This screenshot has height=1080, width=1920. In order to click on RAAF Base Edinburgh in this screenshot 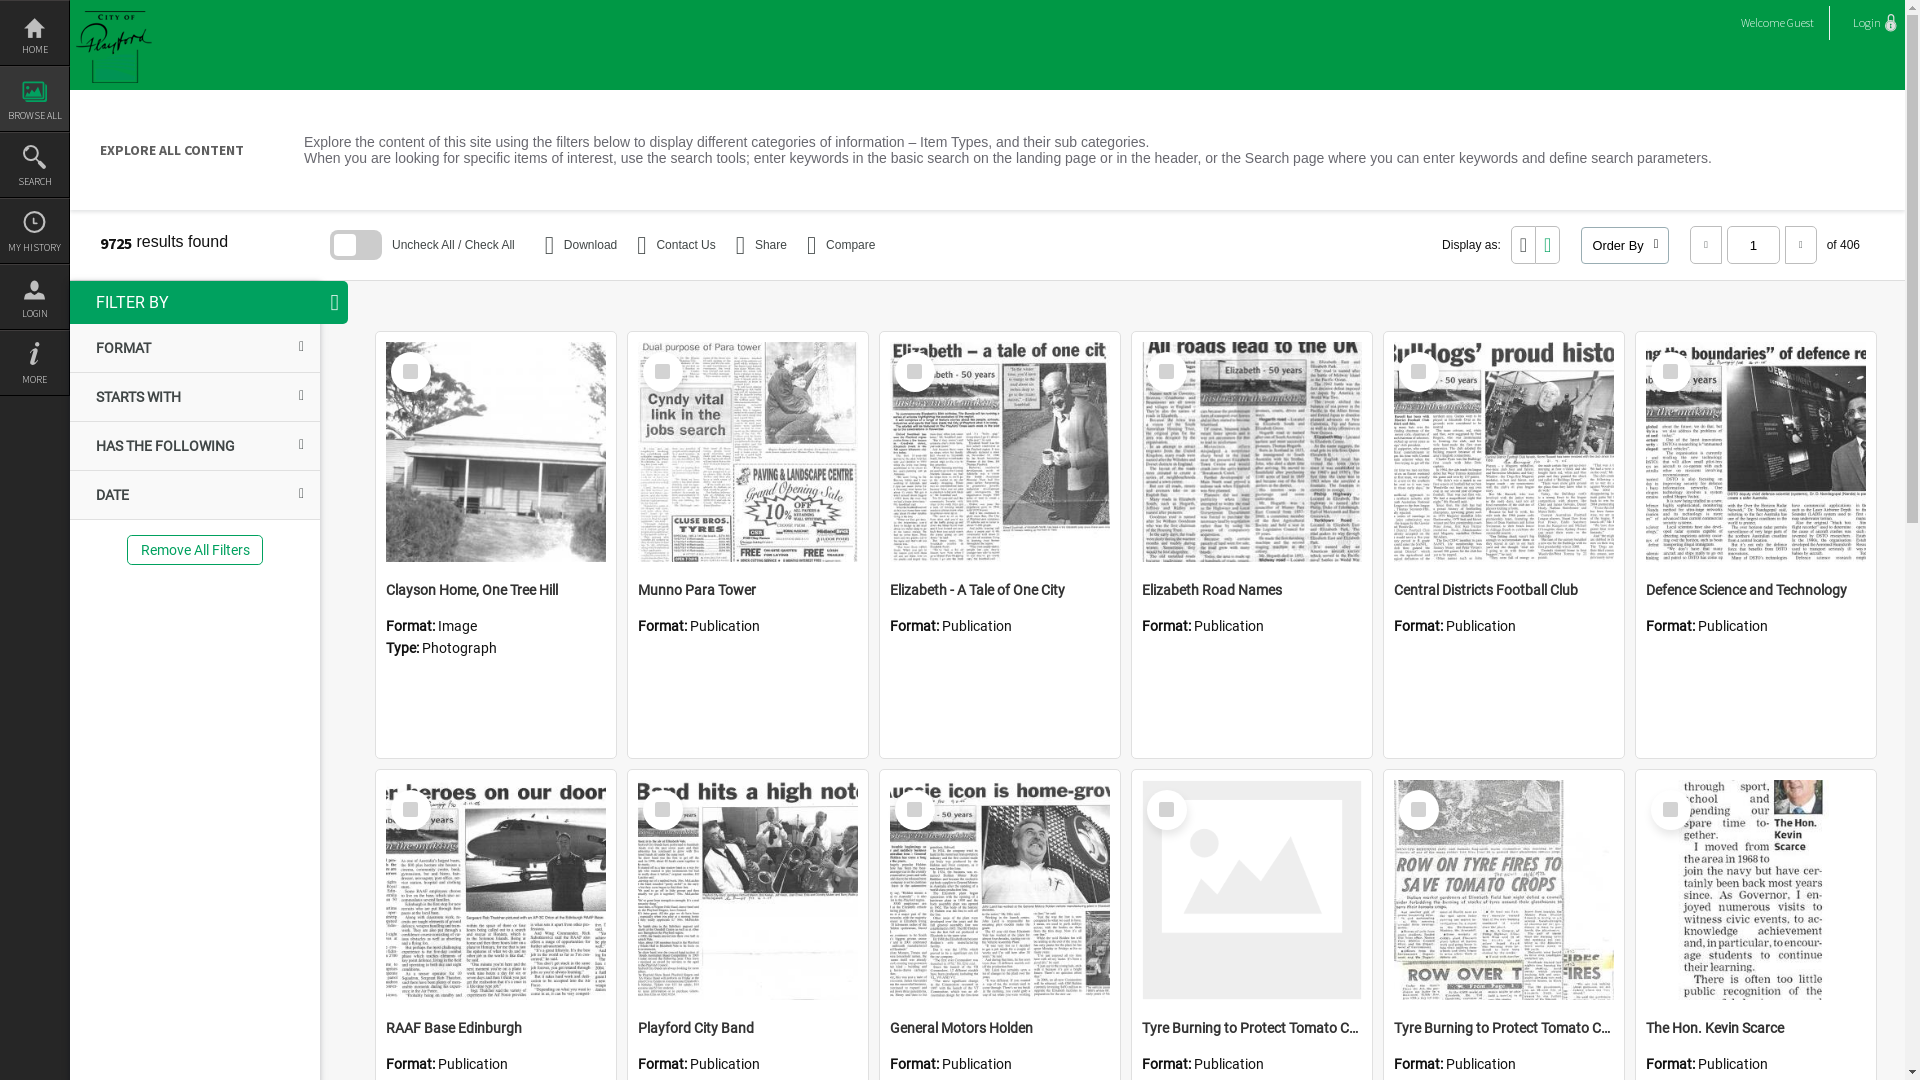, I will do `click(496, 890)`.